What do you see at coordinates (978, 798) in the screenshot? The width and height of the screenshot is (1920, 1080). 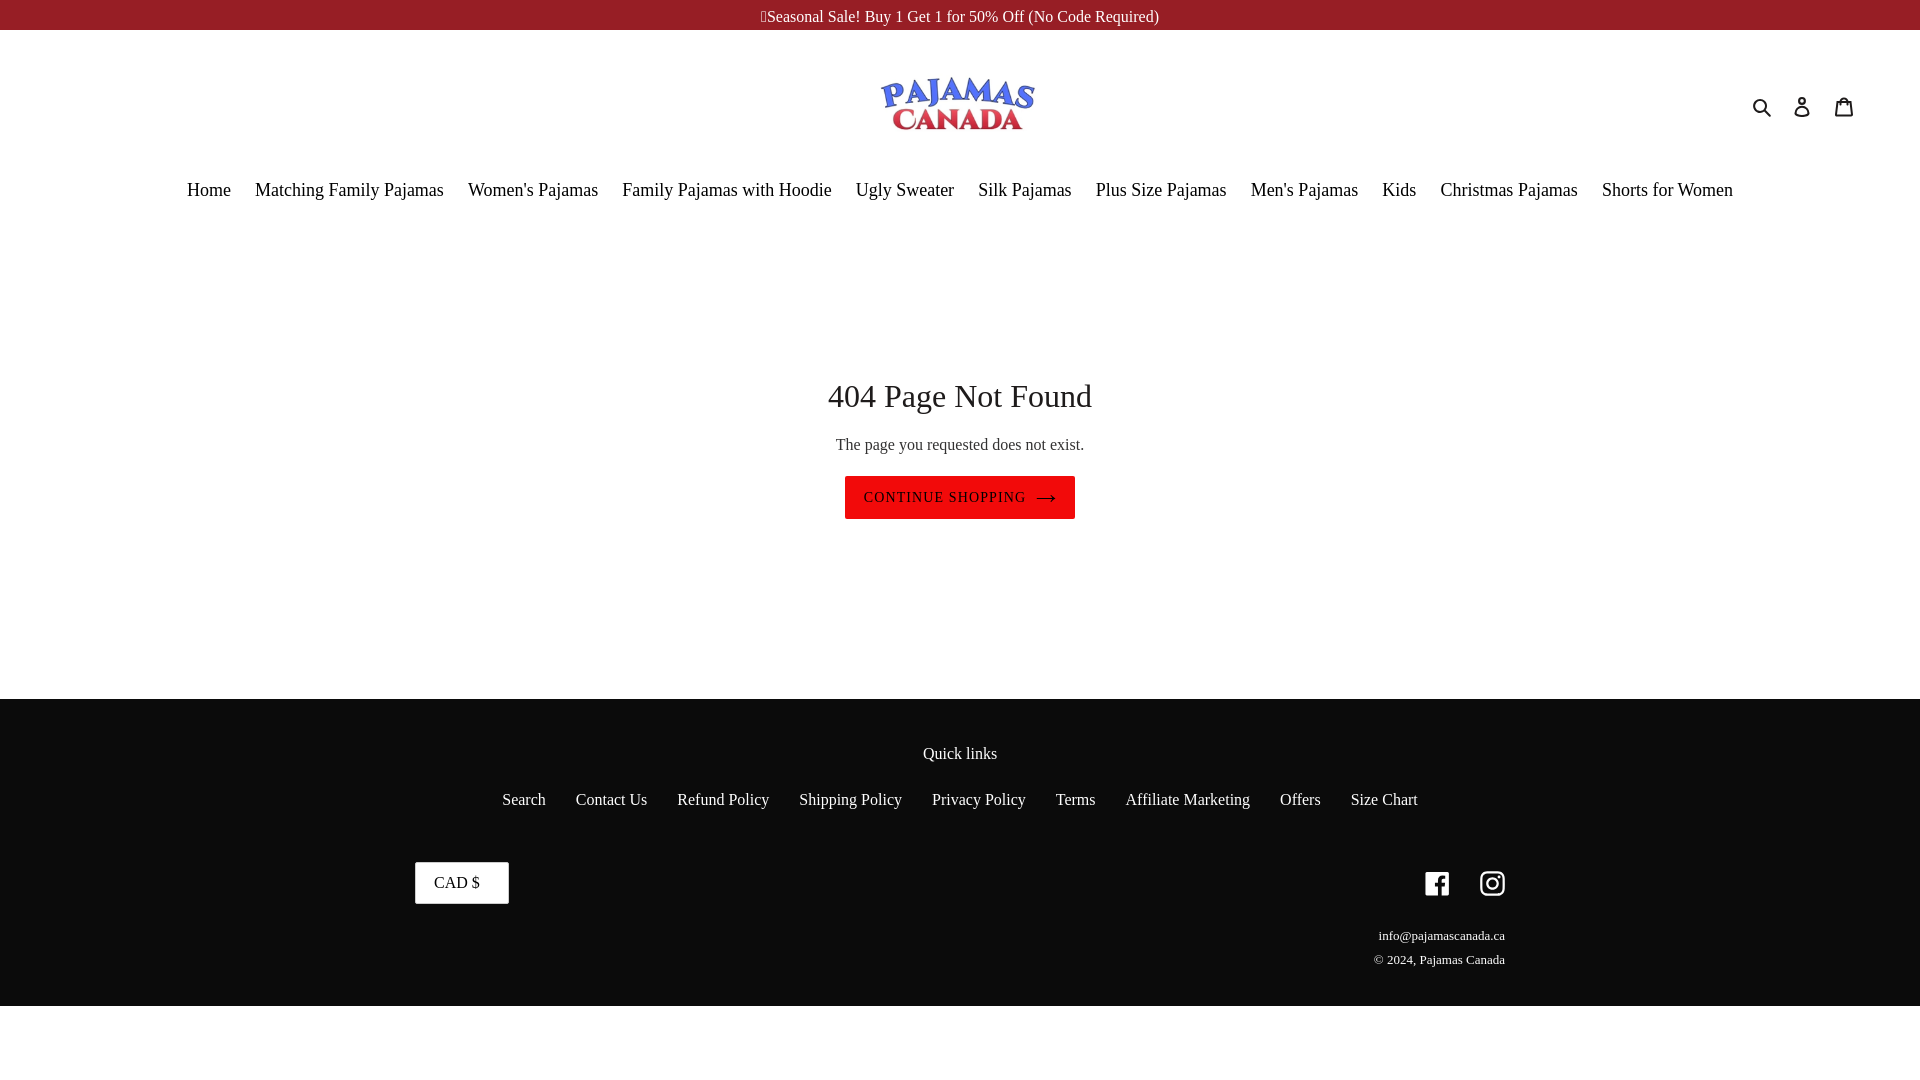 I see `Privacy Policy` at bounding box center [978, 798].